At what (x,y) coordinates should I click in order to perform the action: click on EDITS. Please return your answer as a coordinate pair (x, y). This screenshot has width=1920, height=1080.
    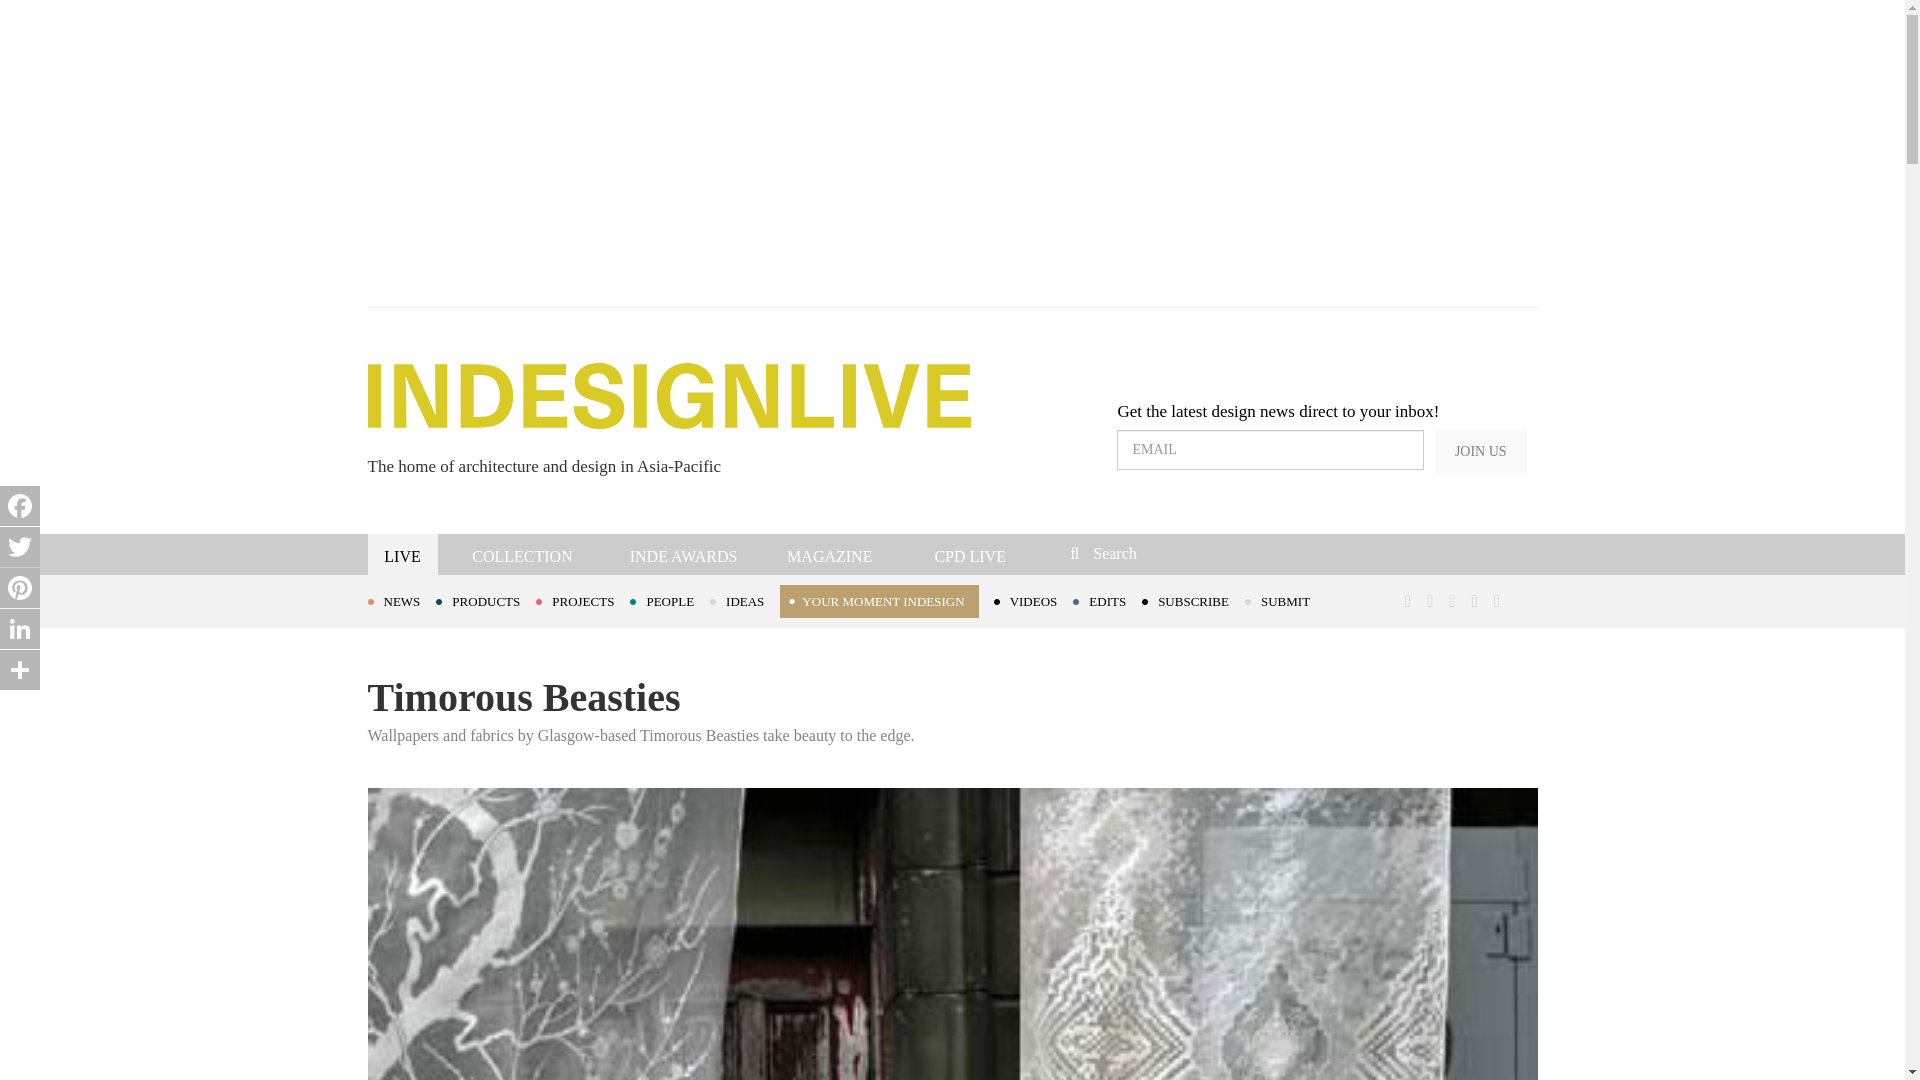
    Looking at the image, I should click on (1108, 600).